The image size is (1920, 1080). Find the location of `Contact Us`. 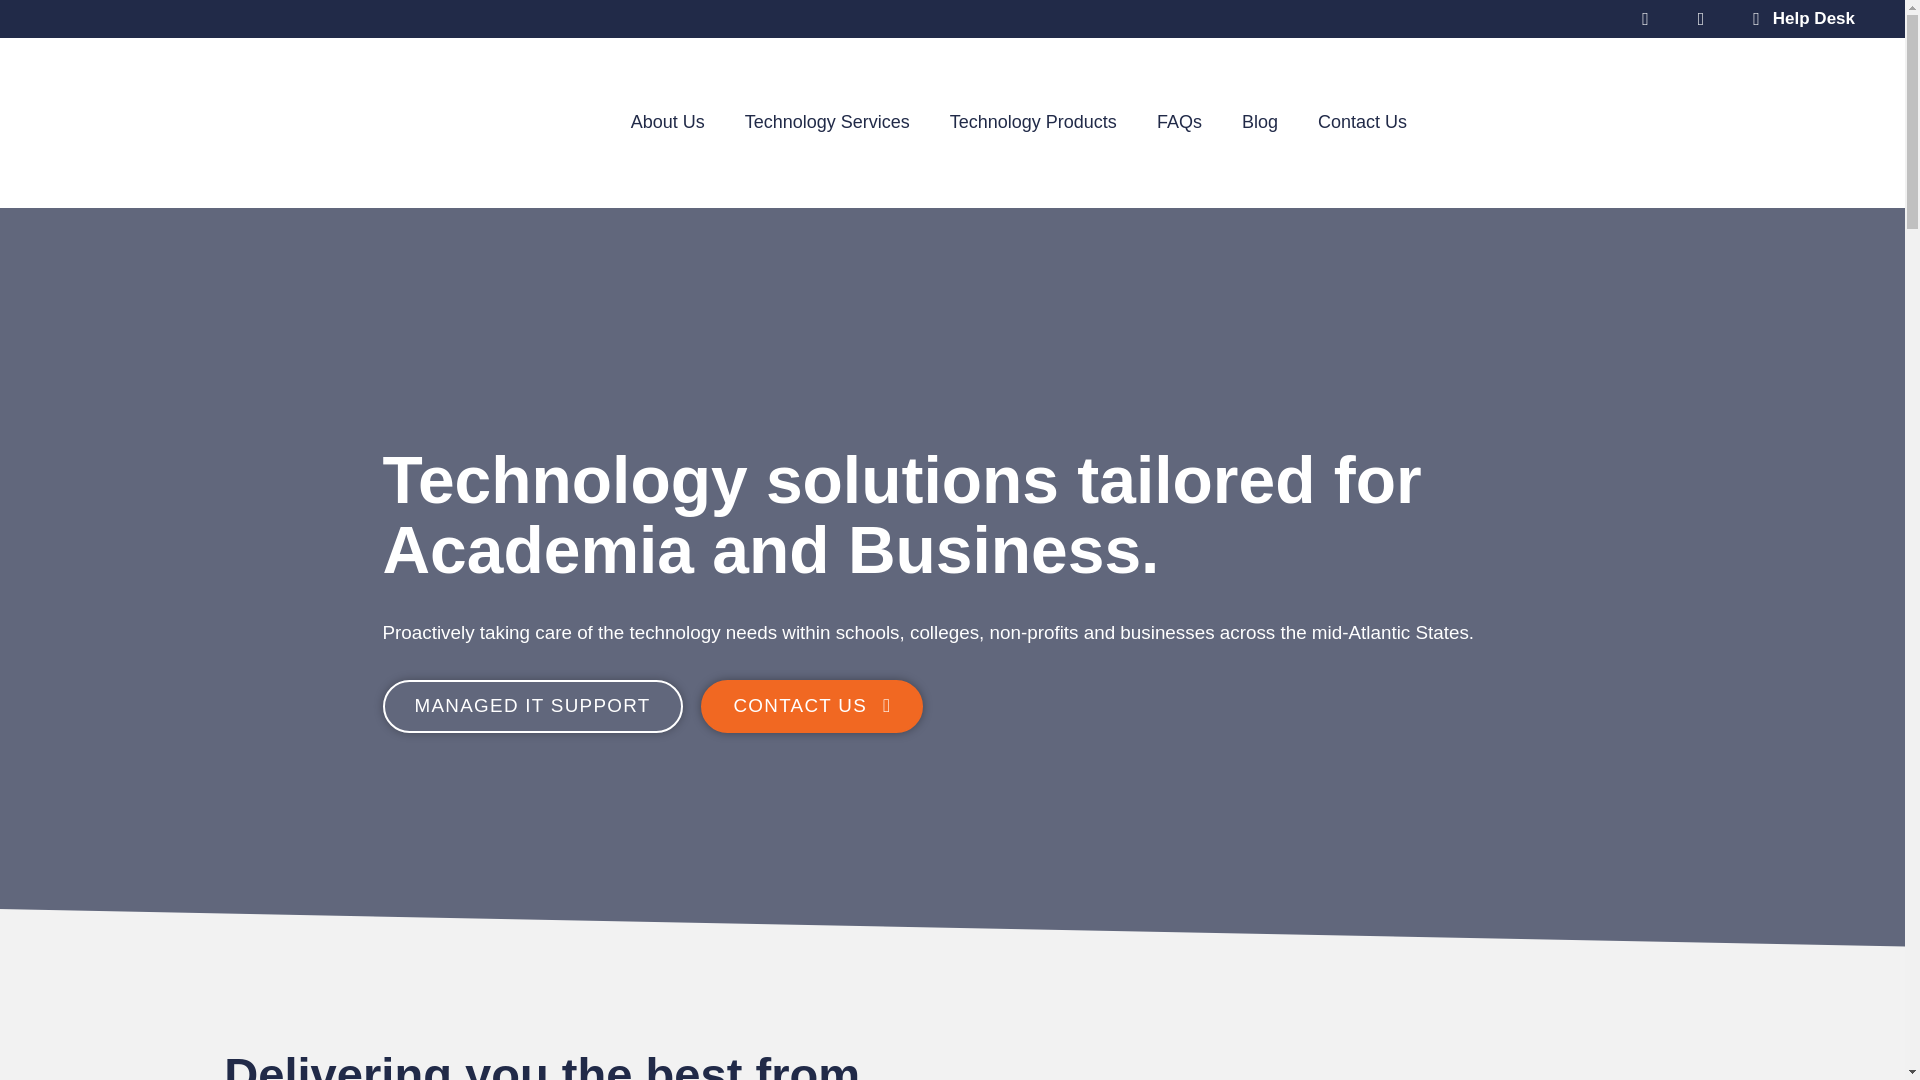

Contact Us is located at coordinates (1362, 122).